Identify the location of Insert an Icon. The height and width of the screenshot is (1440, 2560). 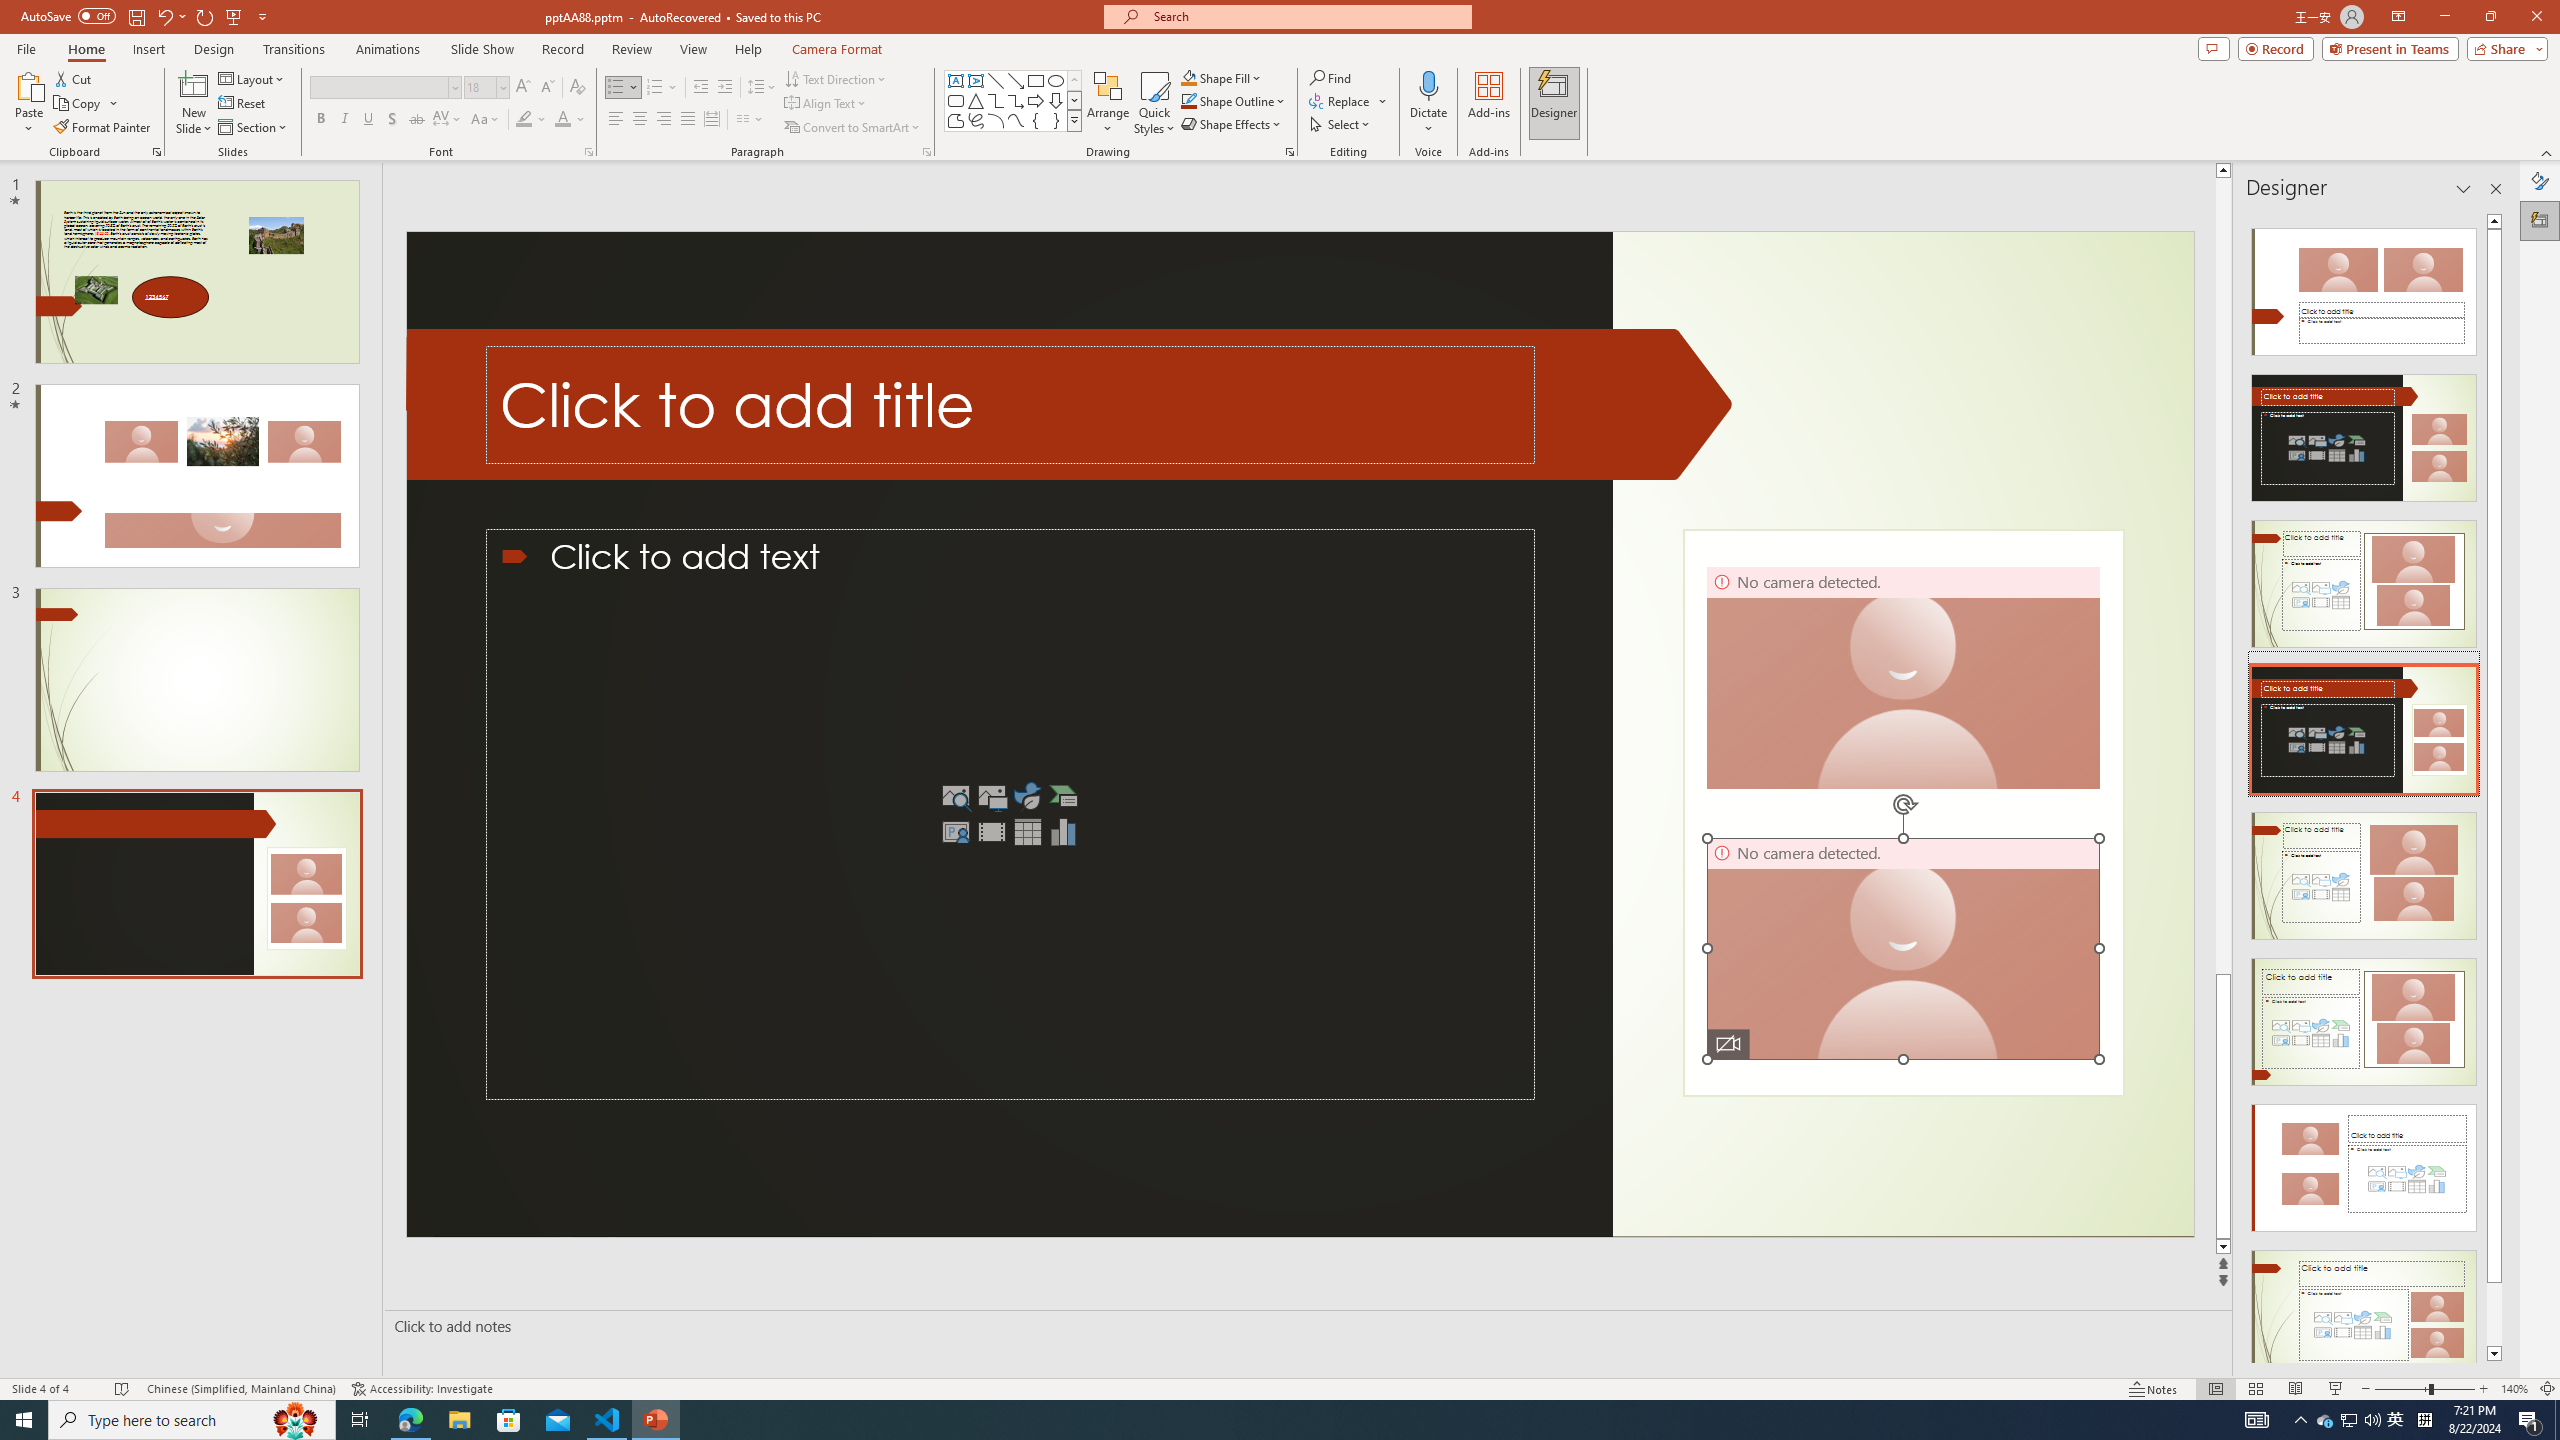
(1028, 796).